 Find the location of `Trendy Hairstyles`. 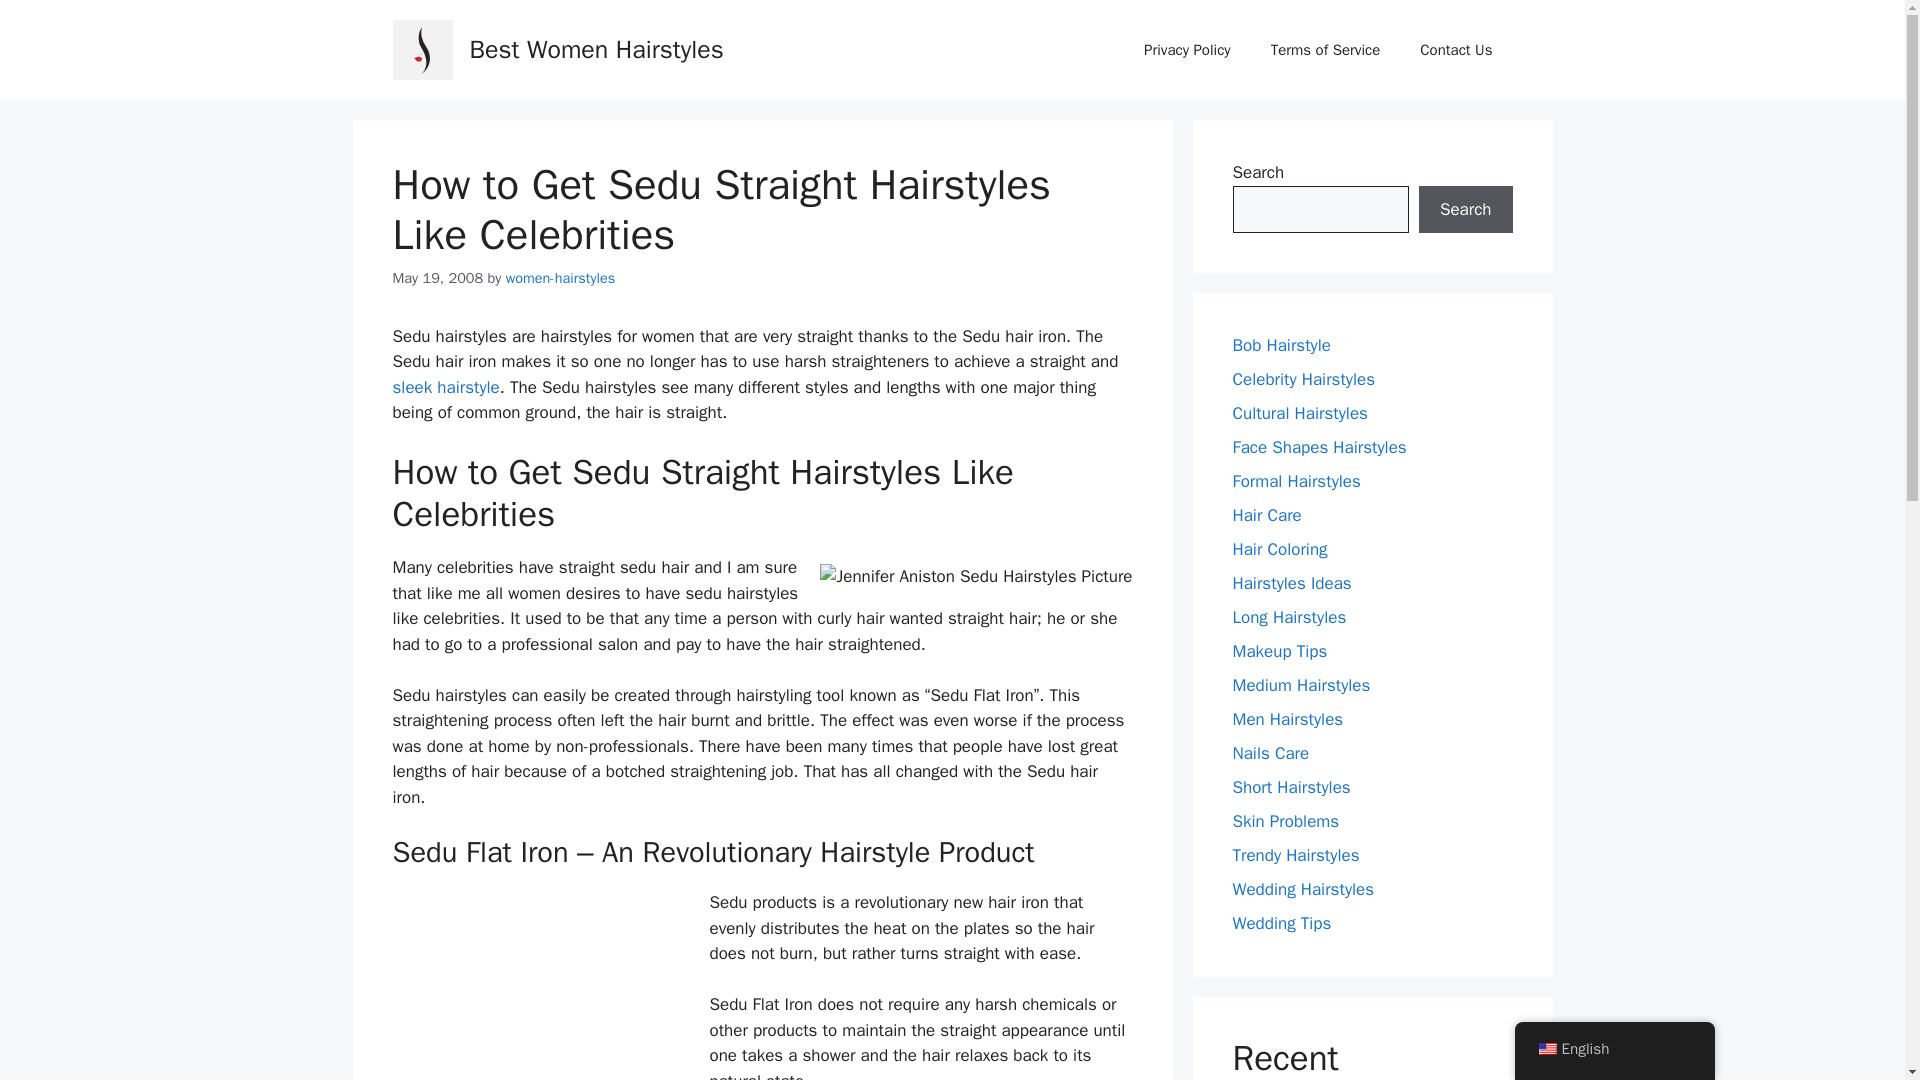

Trendy Hairstyles is located at coordinates (1296, 855).